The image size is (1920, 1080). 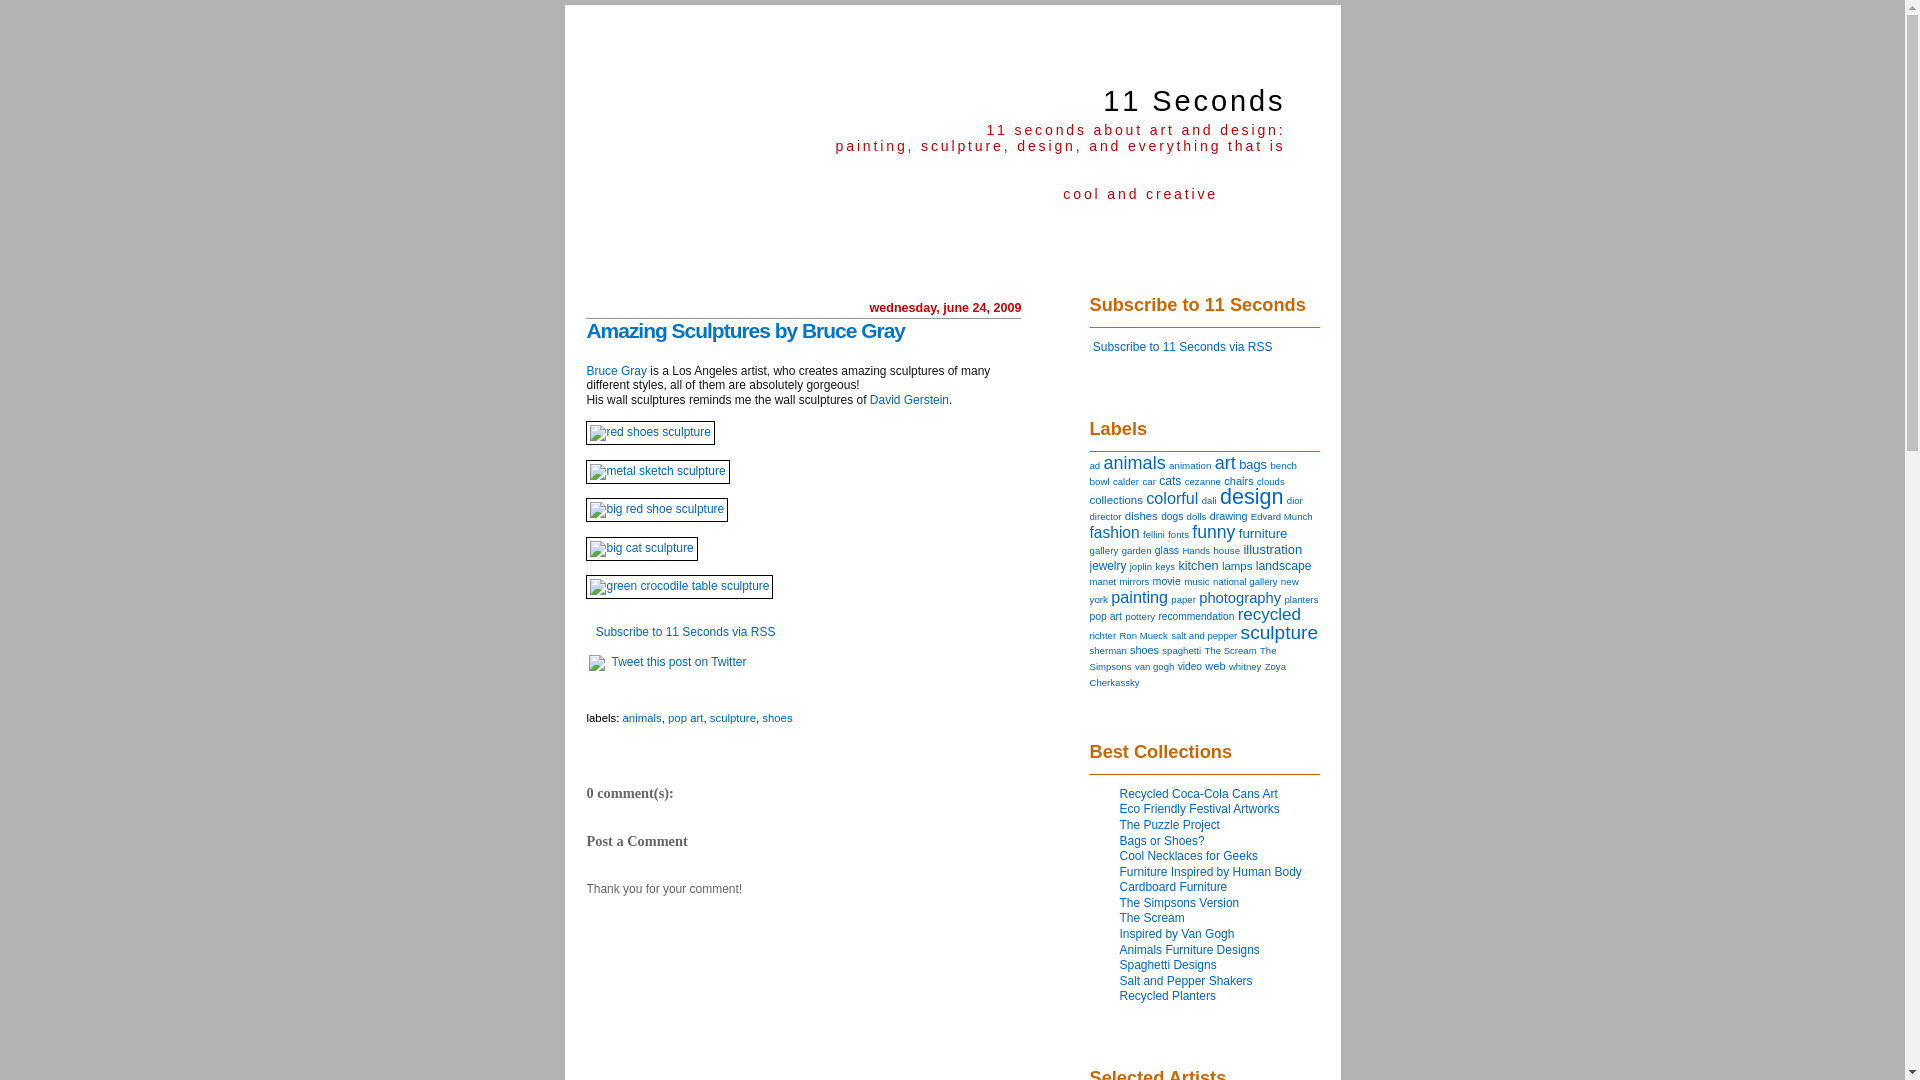 What do you see at coordinates (1270, 614) in the screenshot?
I see `recycled` at bounding box center [1270, 614].